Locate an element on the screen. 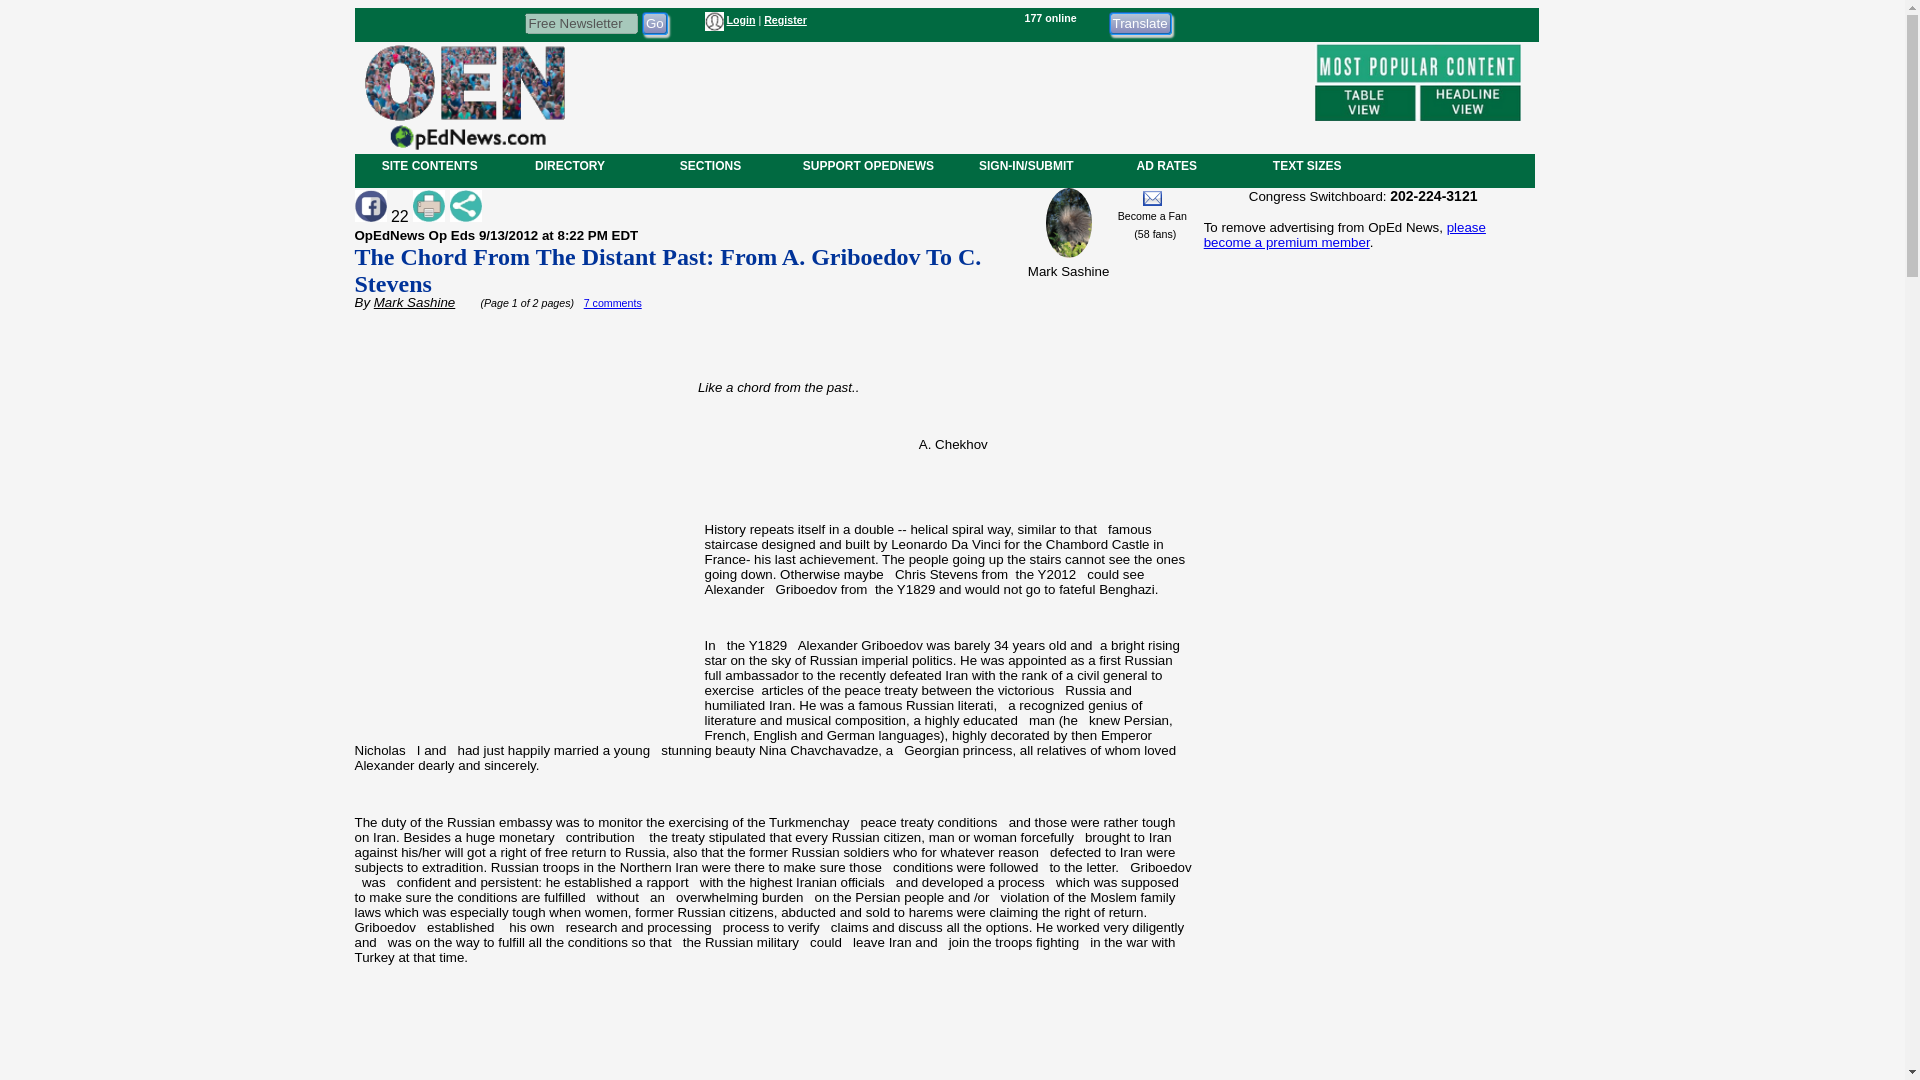 The image size is (1920, 1080). Advertisement is located at coordinates (774, 1029).